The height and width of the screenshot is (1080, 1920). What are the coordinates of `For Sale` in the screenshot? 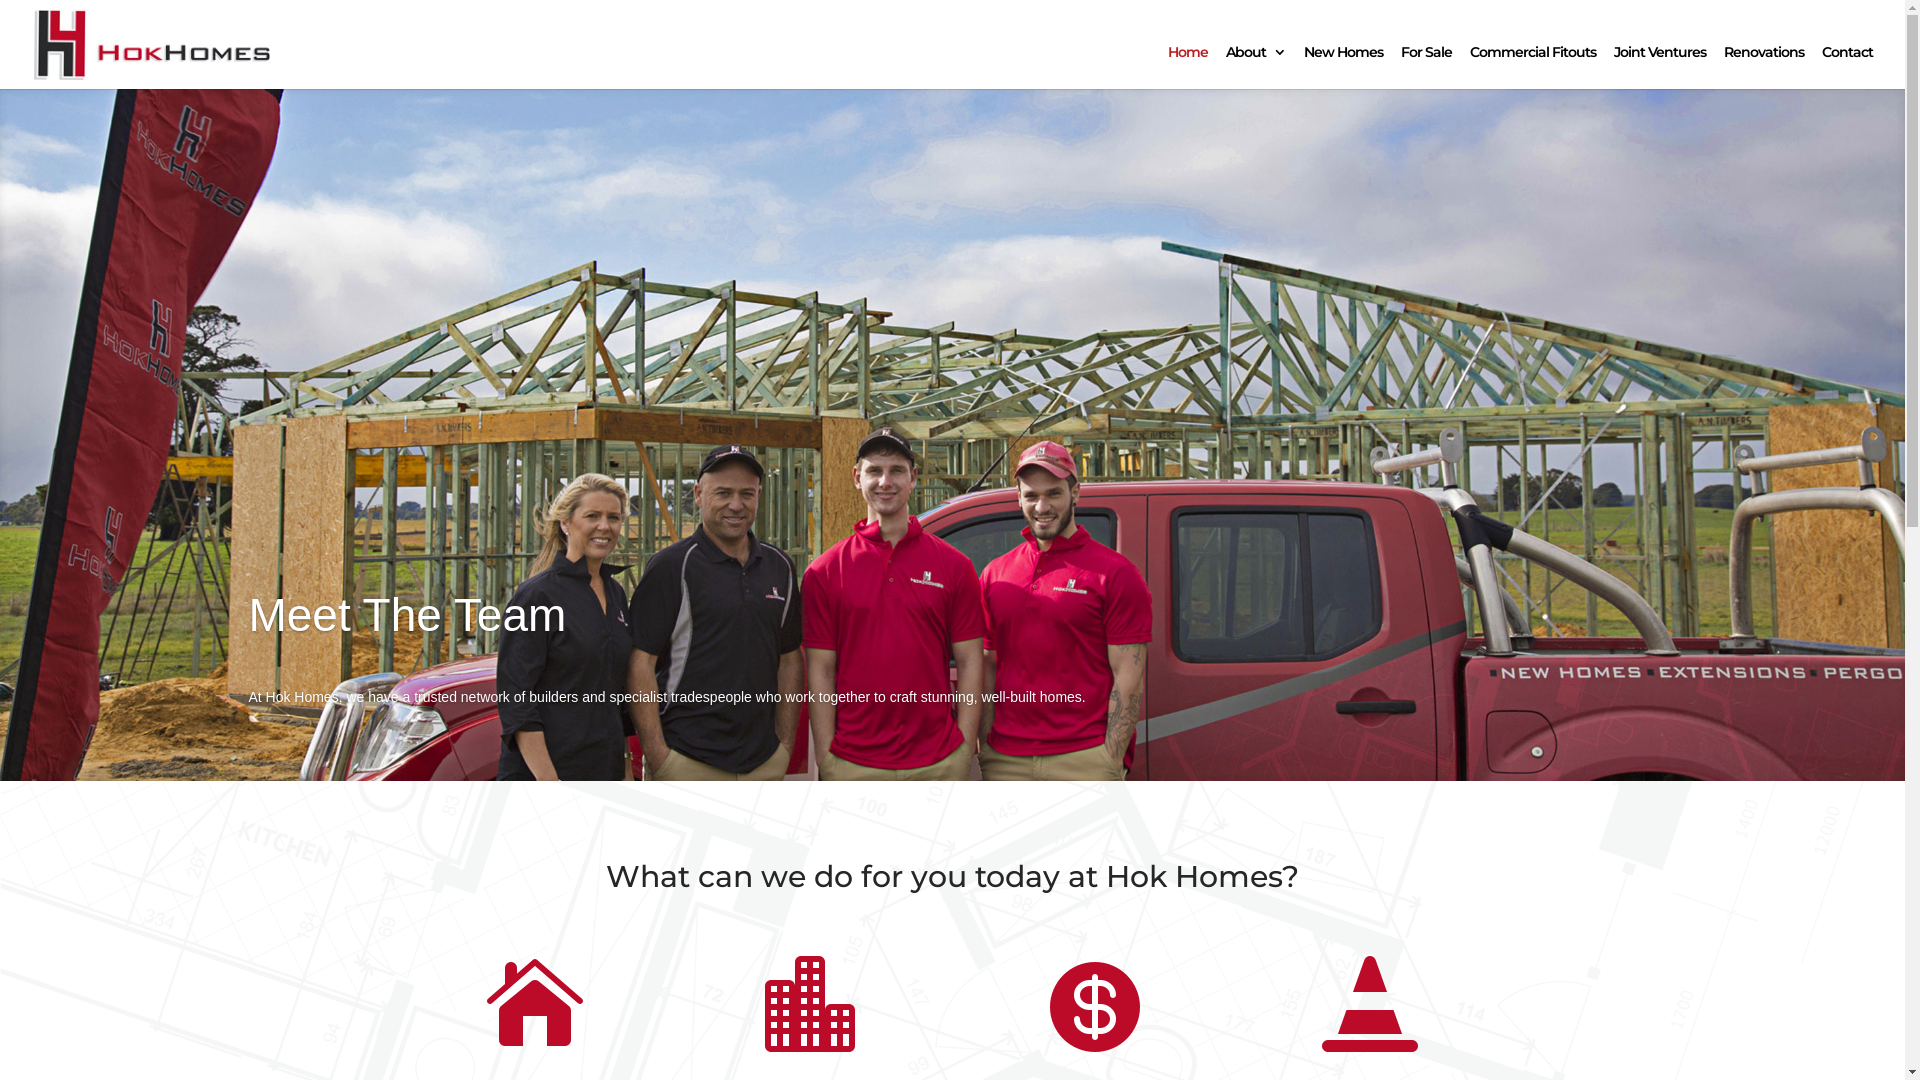 It's located at (1426, 67).